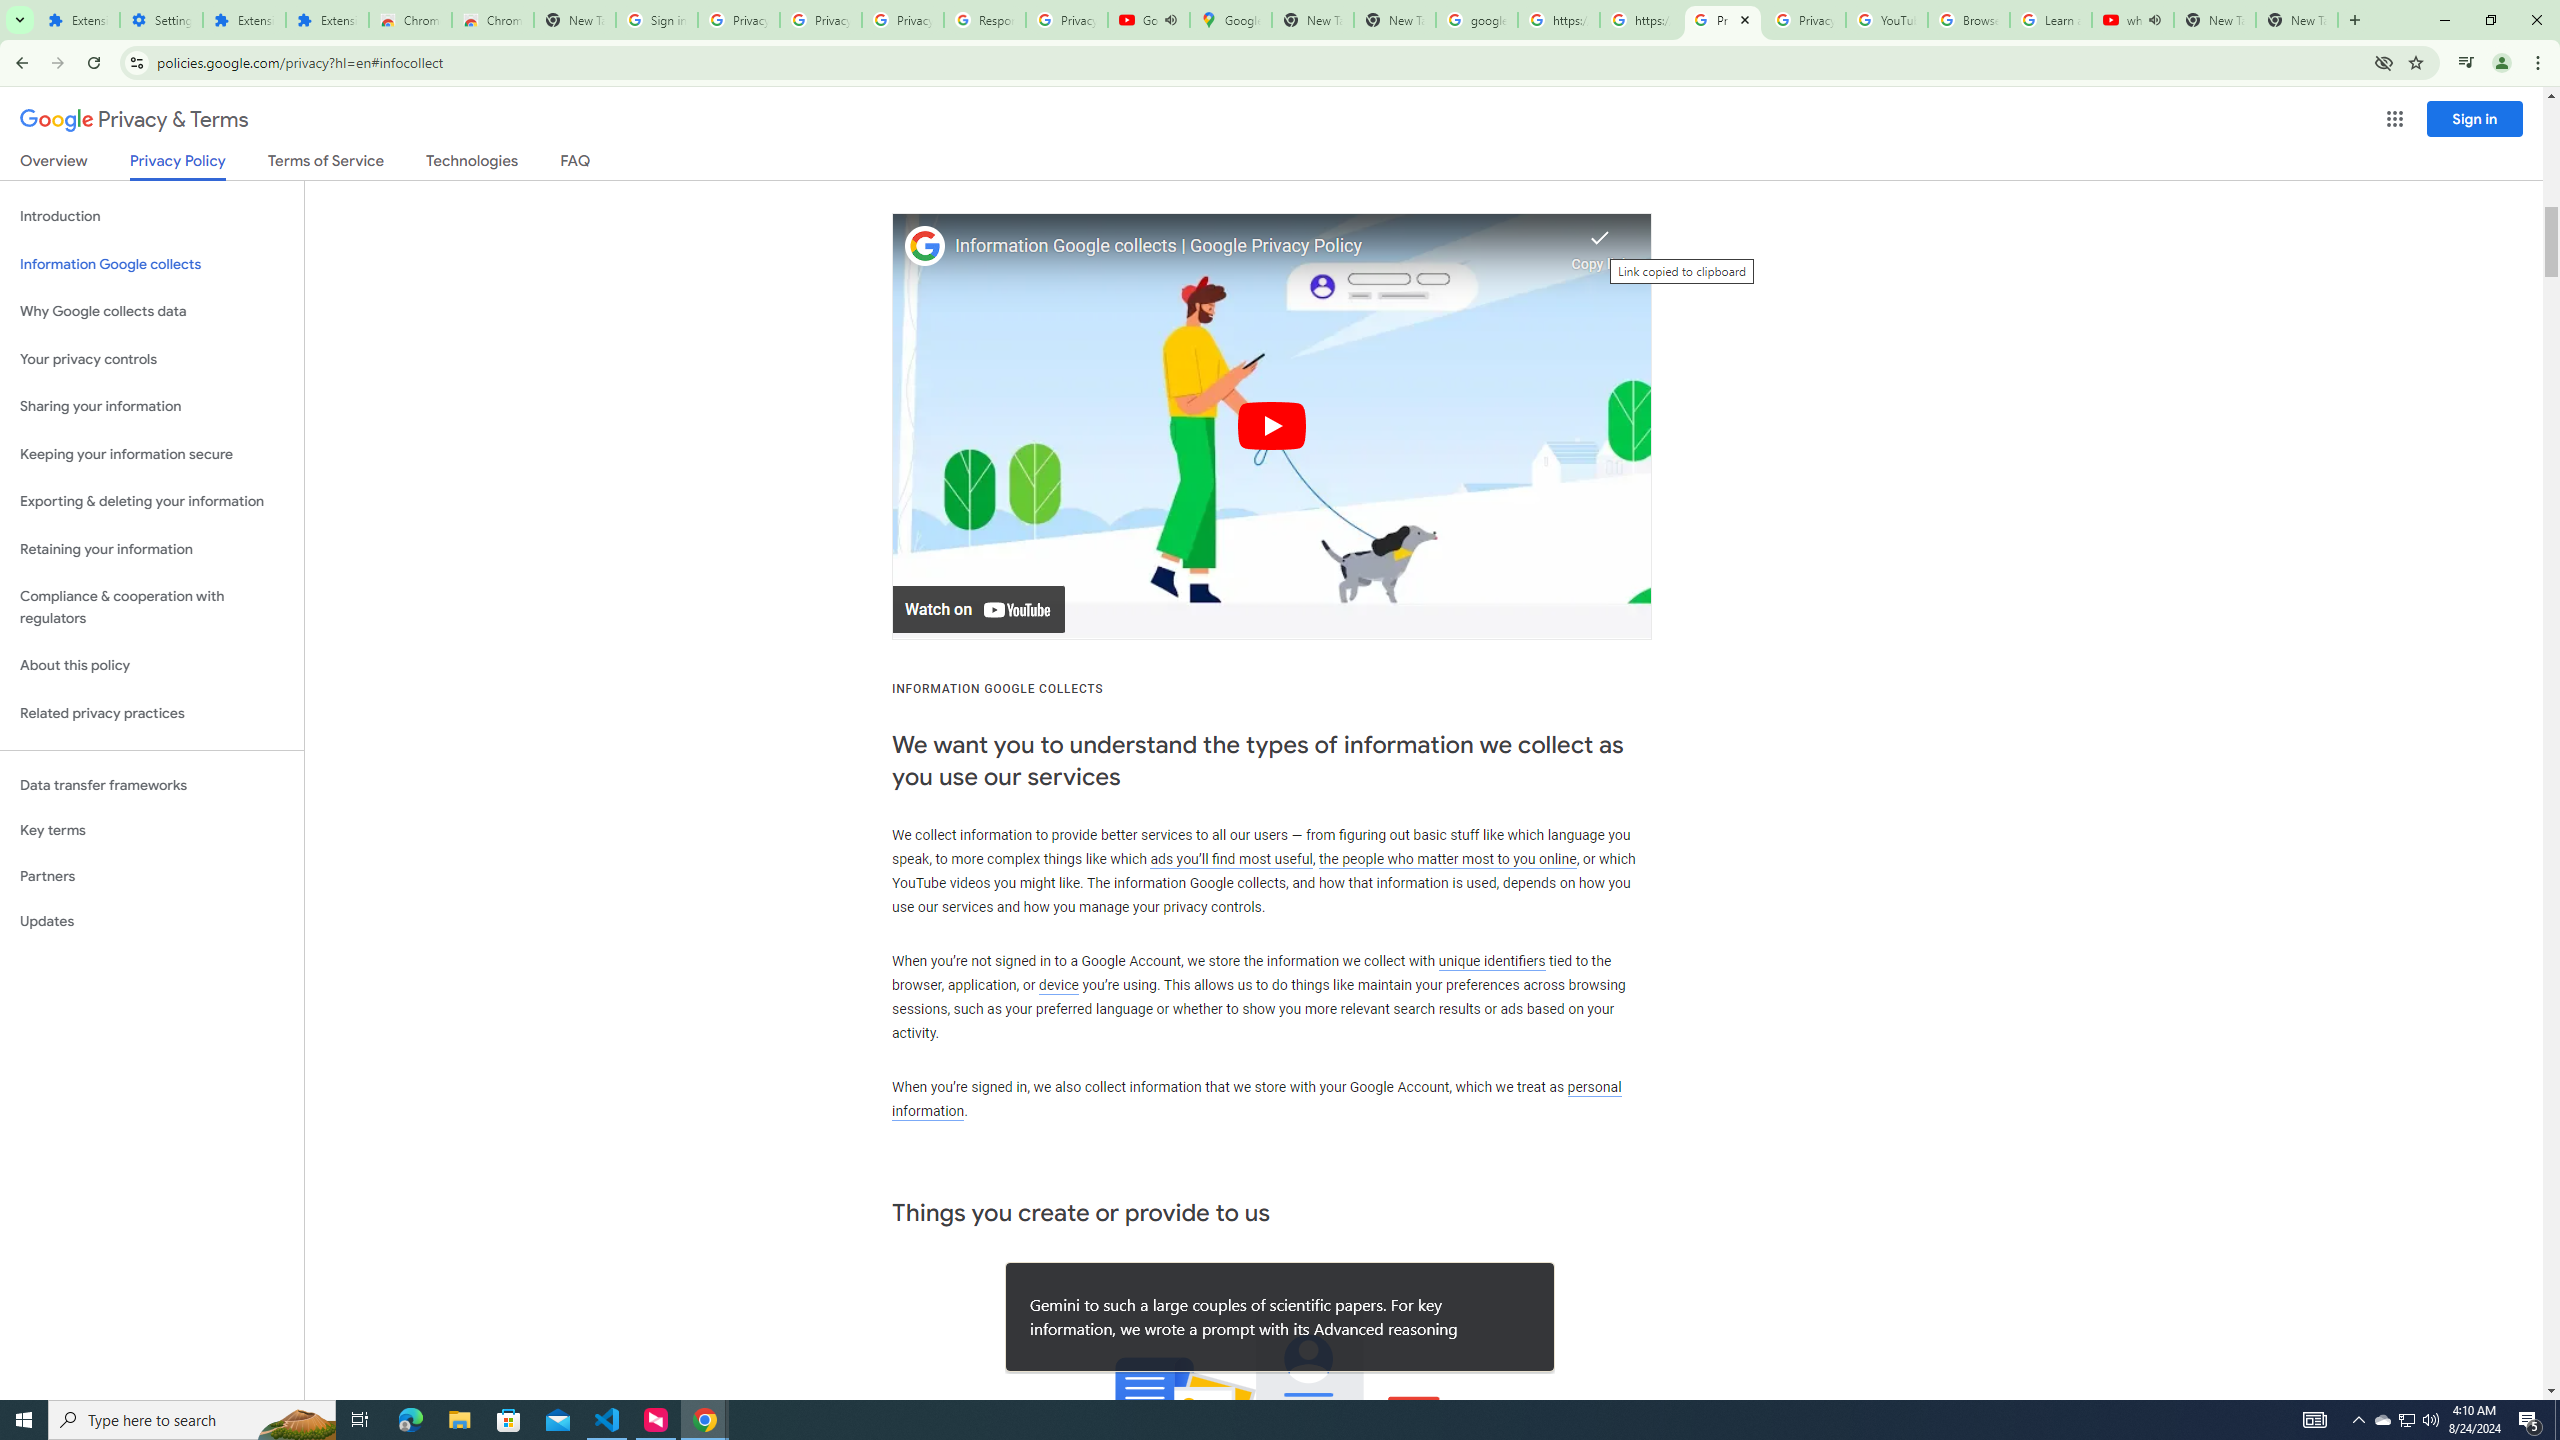 The height and width of the screenshot is (1440, 2560). What do you see at coordinates (1258, 246) in the screenshot?
I see `Information Google collects | Google Privacy Policy` at bounding box center [1258, 246].